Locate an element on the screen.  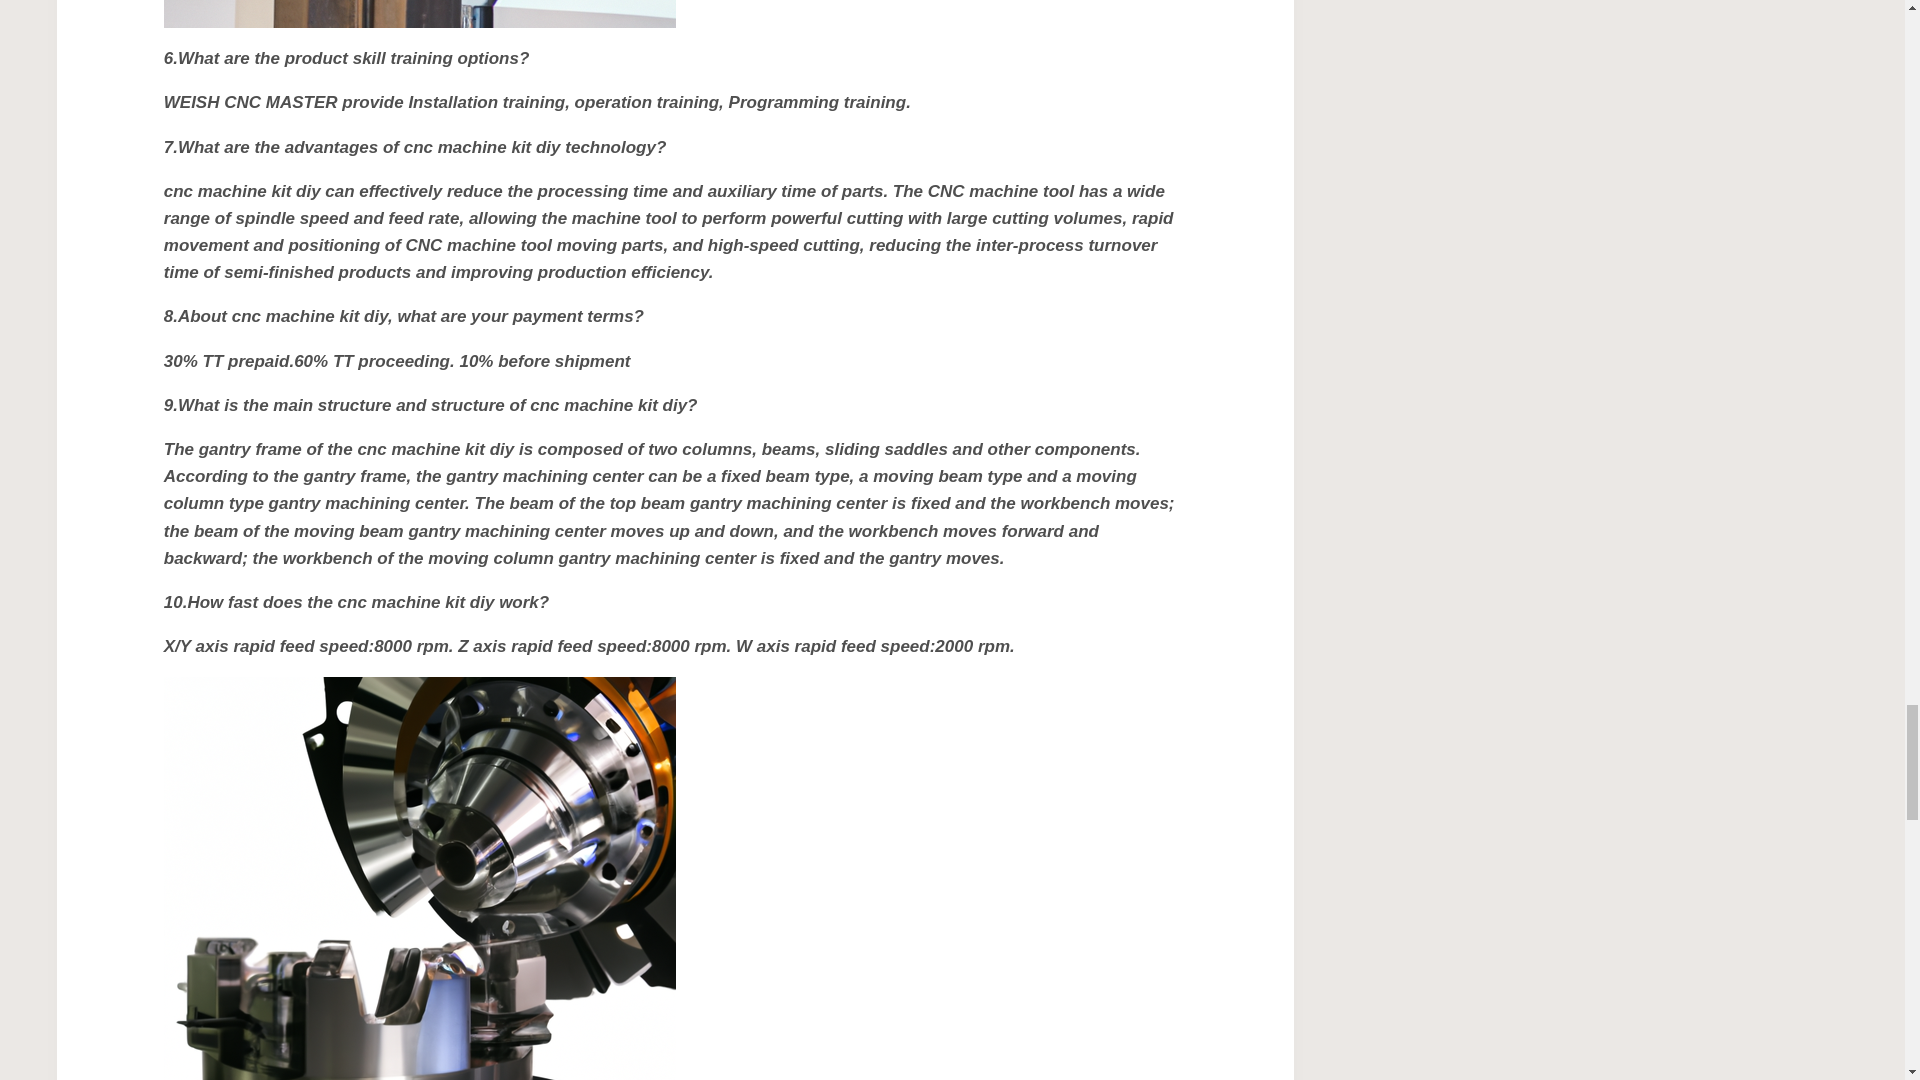
How fast does the cnc machine kit diy work? is located at coordinates (419, 878).